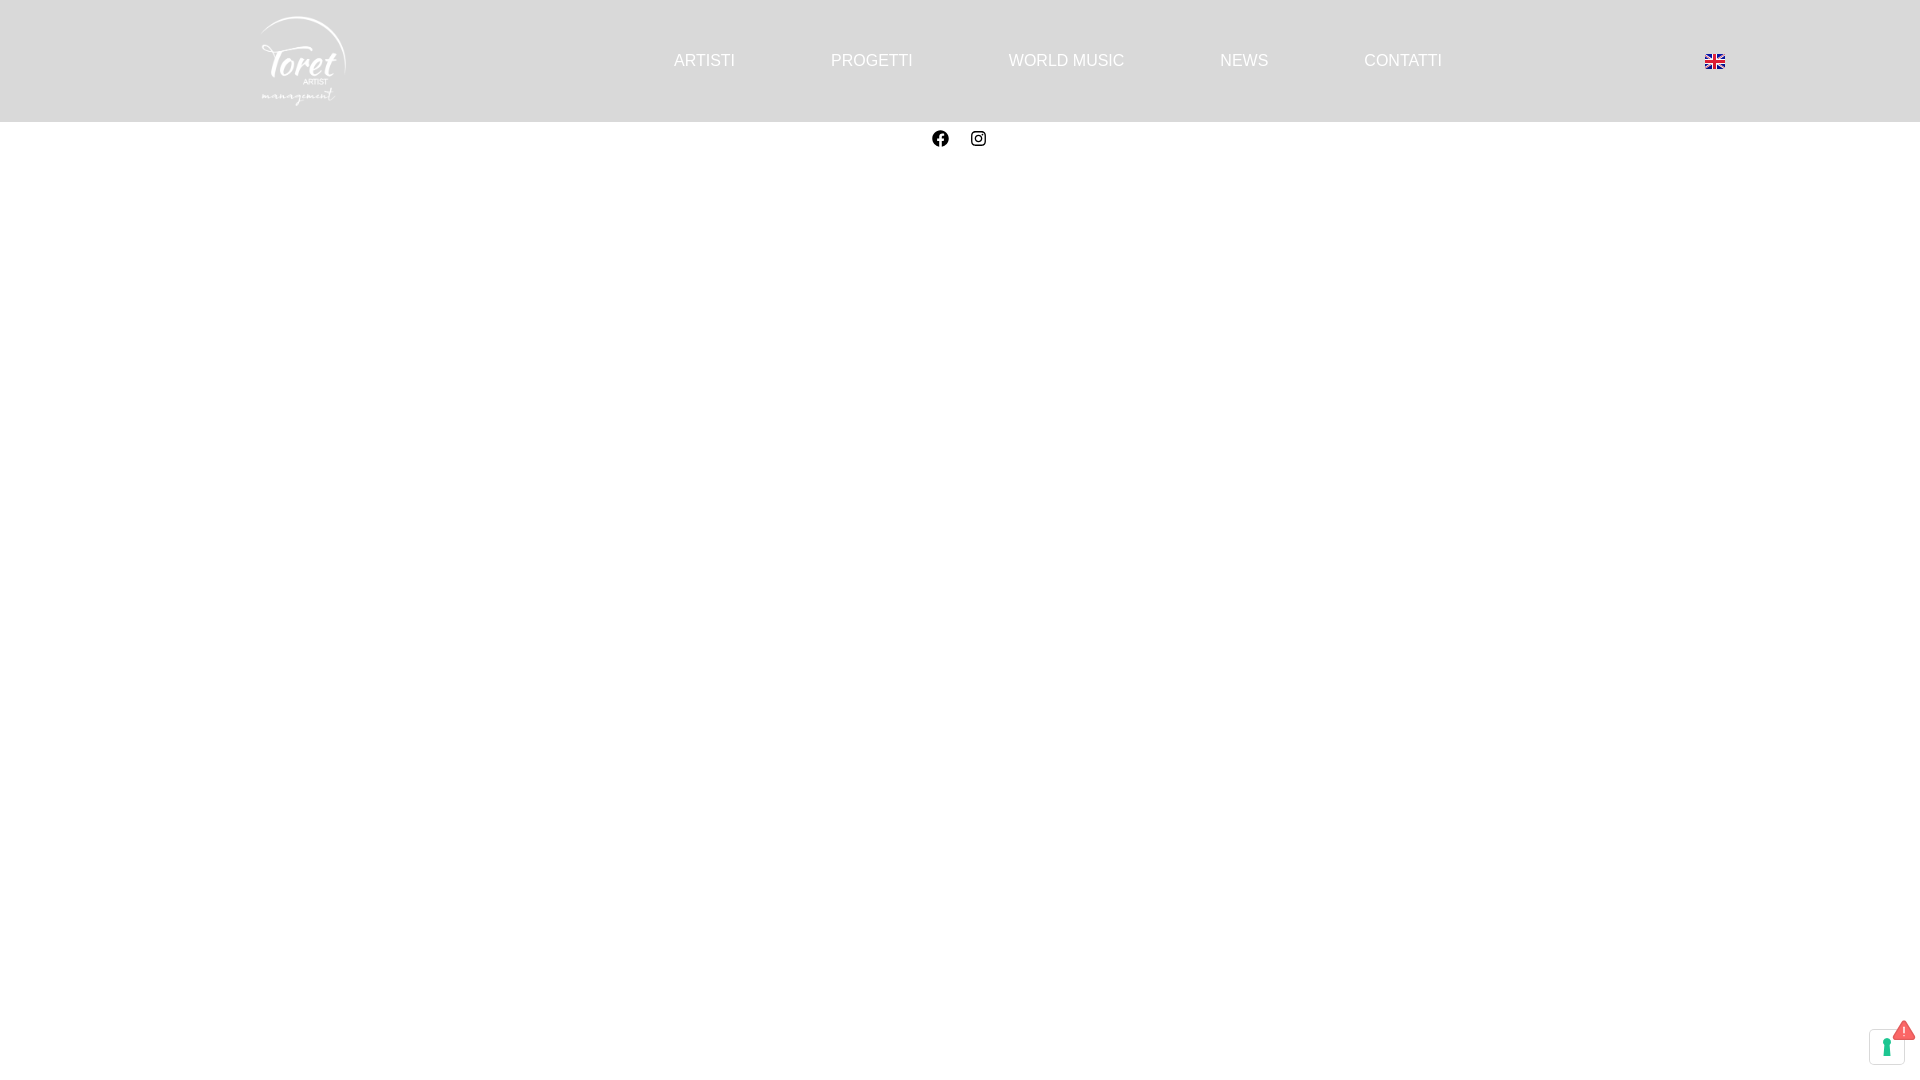 This screenshot has height=1080, width=1920. I want to click on ARTISTI, so click(704, 60).